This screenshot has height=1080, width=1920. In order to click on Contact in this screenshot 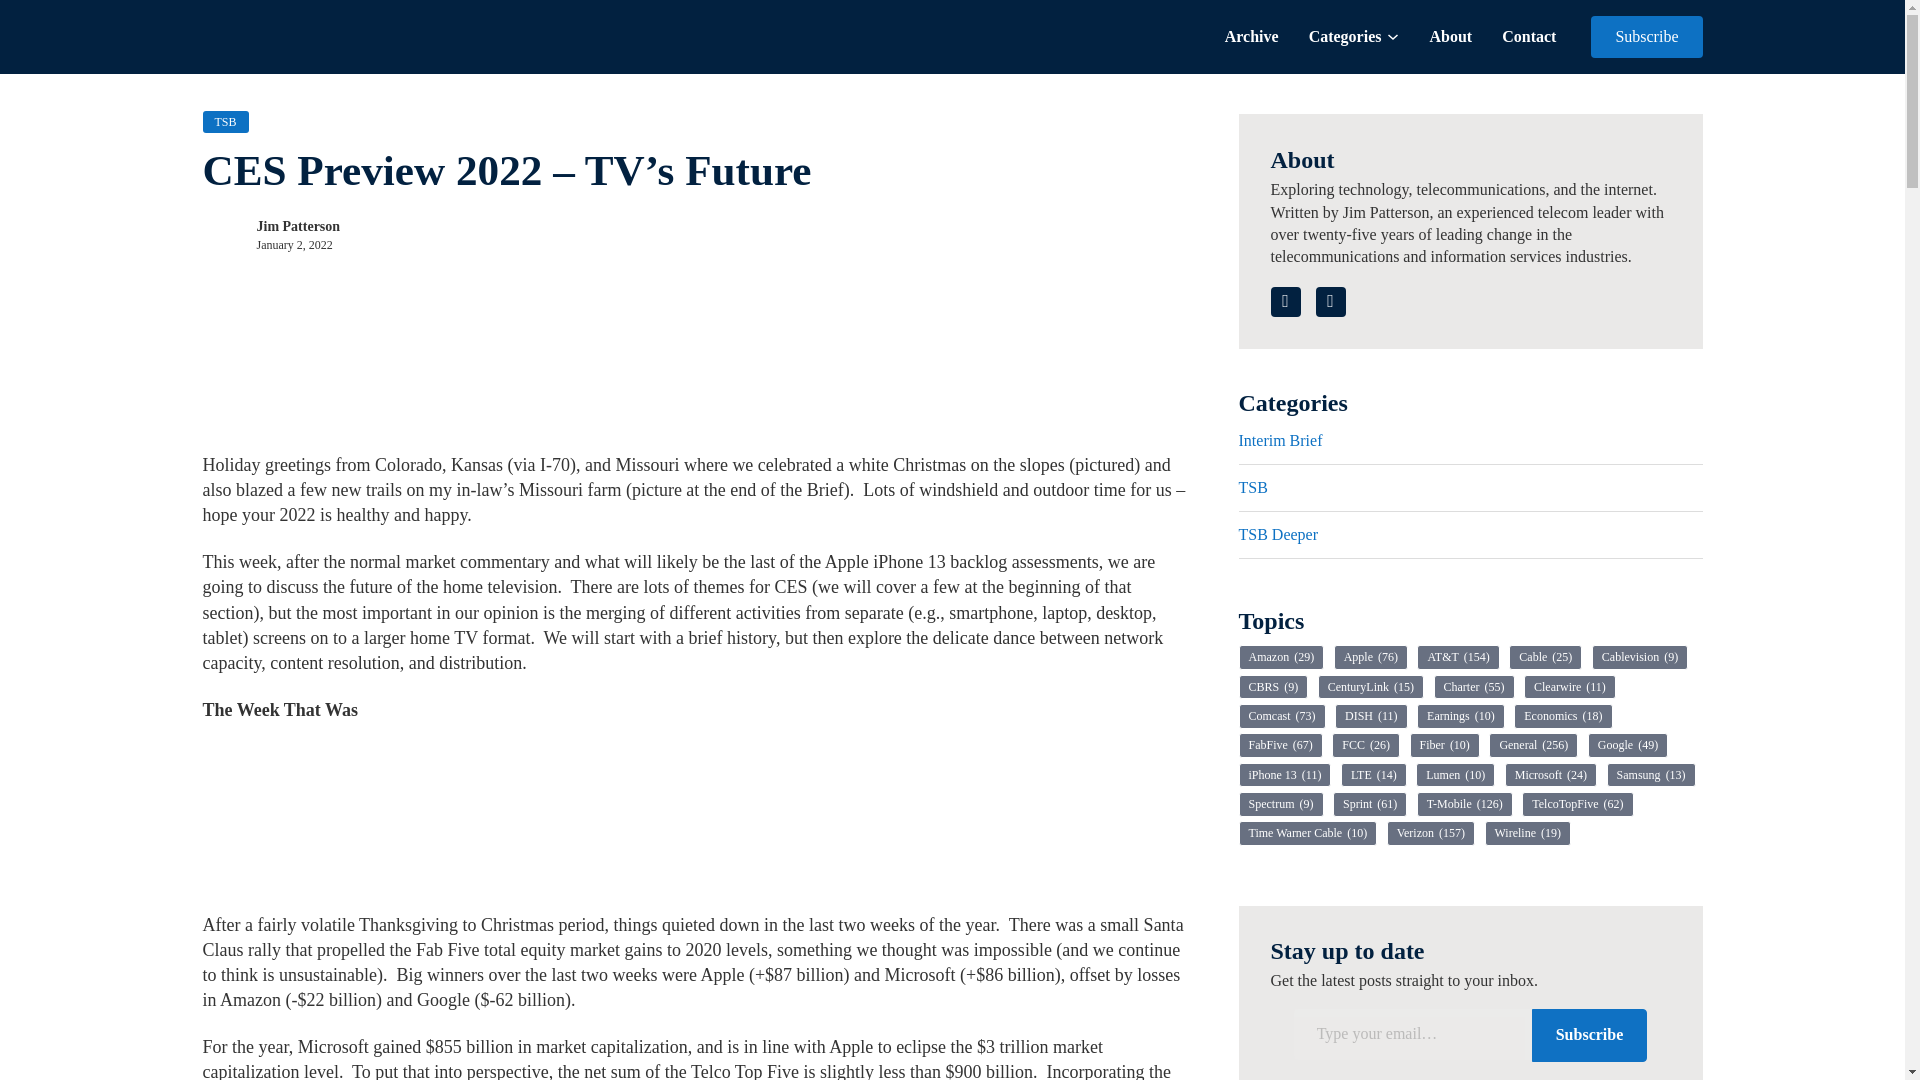, I will do `click(1528, 36)`.